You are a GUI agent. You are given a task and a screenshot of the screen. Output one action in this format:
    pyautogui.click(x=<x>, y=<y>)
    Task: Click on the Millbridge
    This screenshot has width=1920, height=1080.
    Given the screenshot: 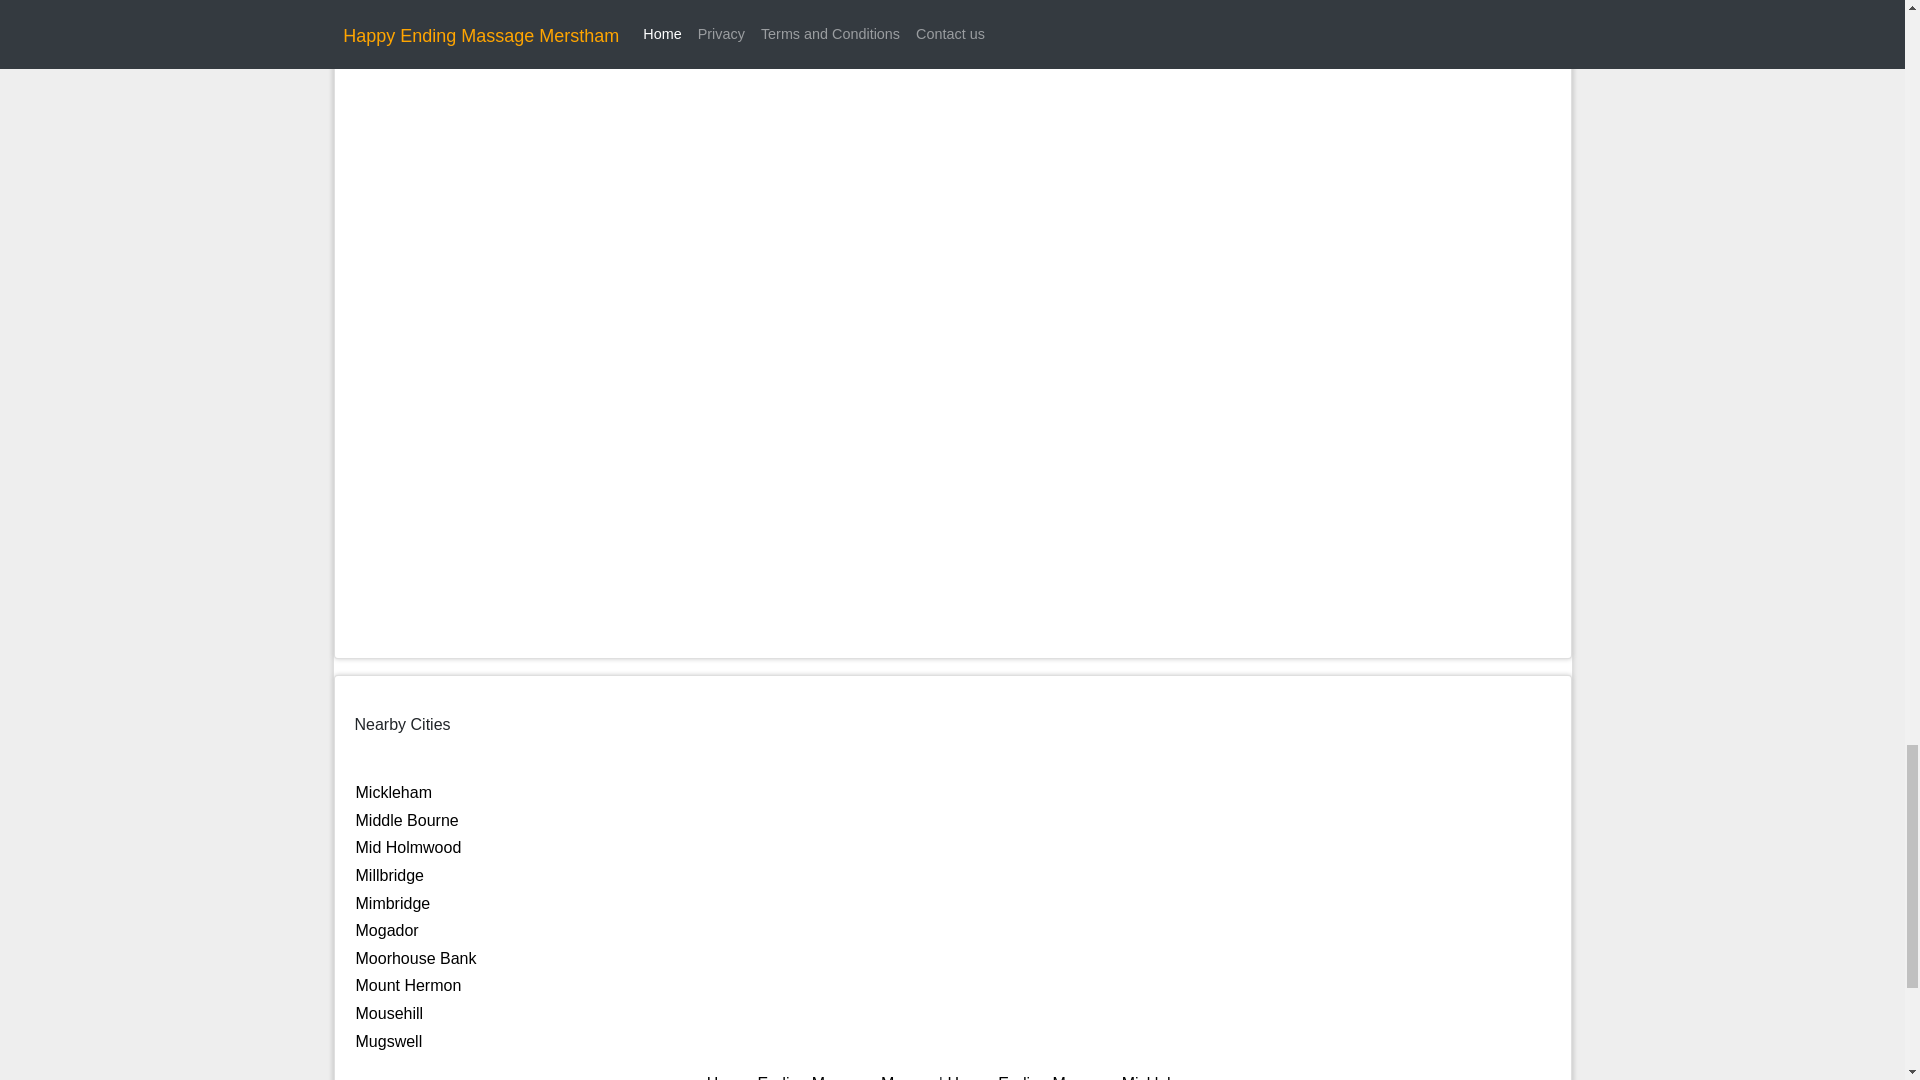 What is the action you would take?
    pyautogui.click(x=390, y=876)
    